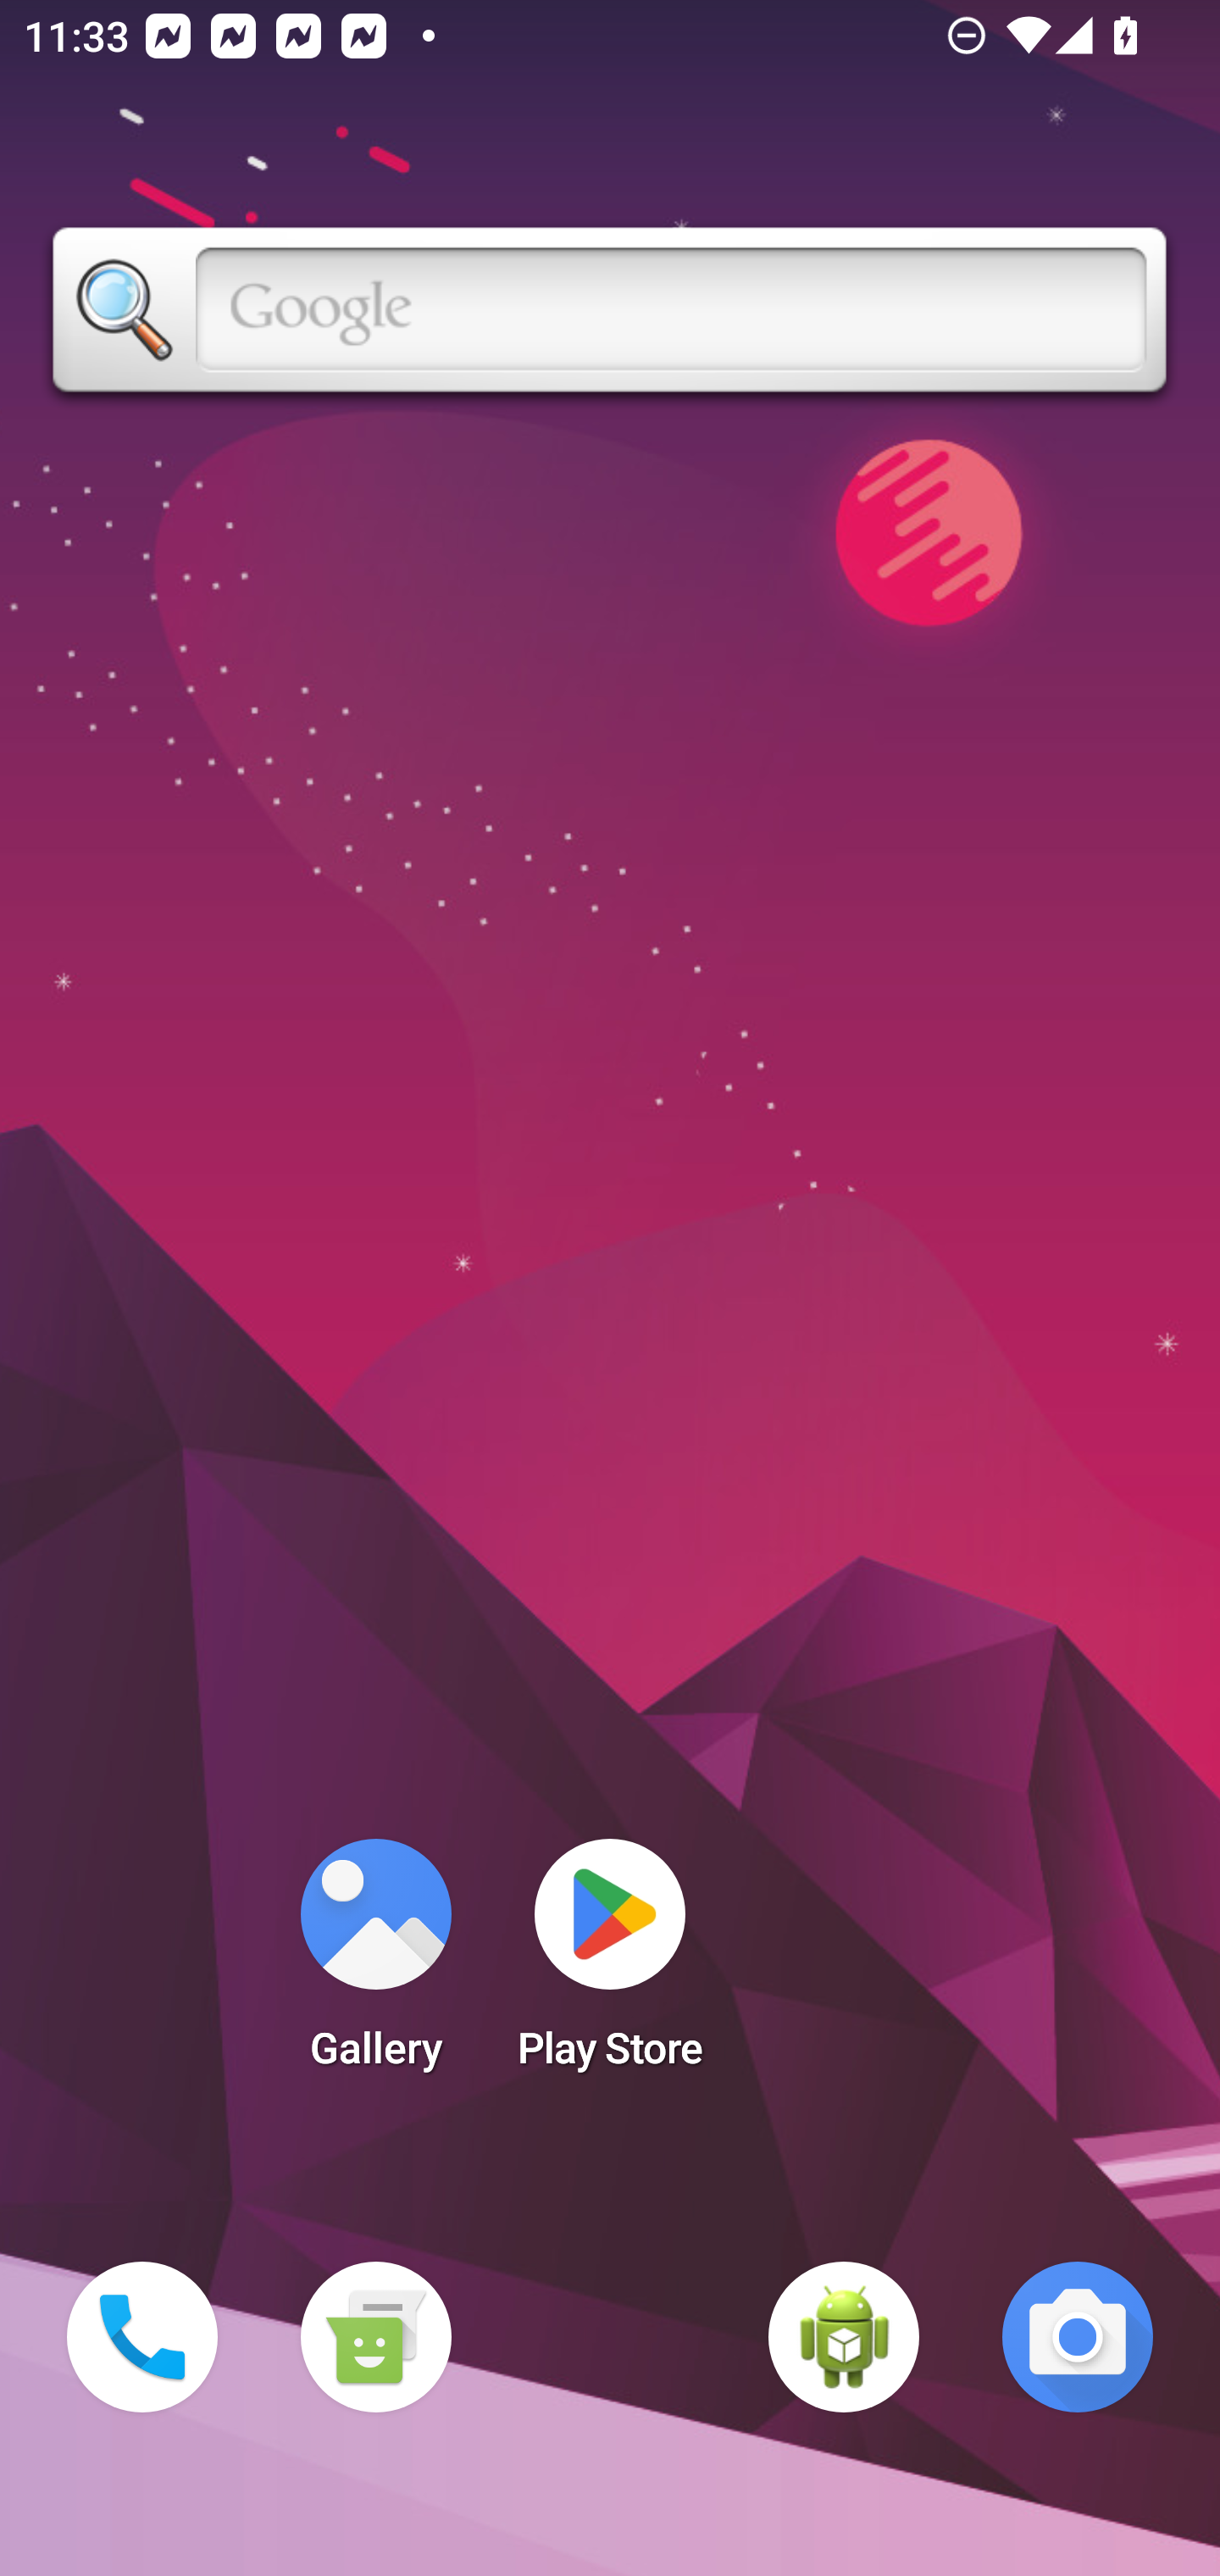  I want to click on Gallery, so click(375, 1964).